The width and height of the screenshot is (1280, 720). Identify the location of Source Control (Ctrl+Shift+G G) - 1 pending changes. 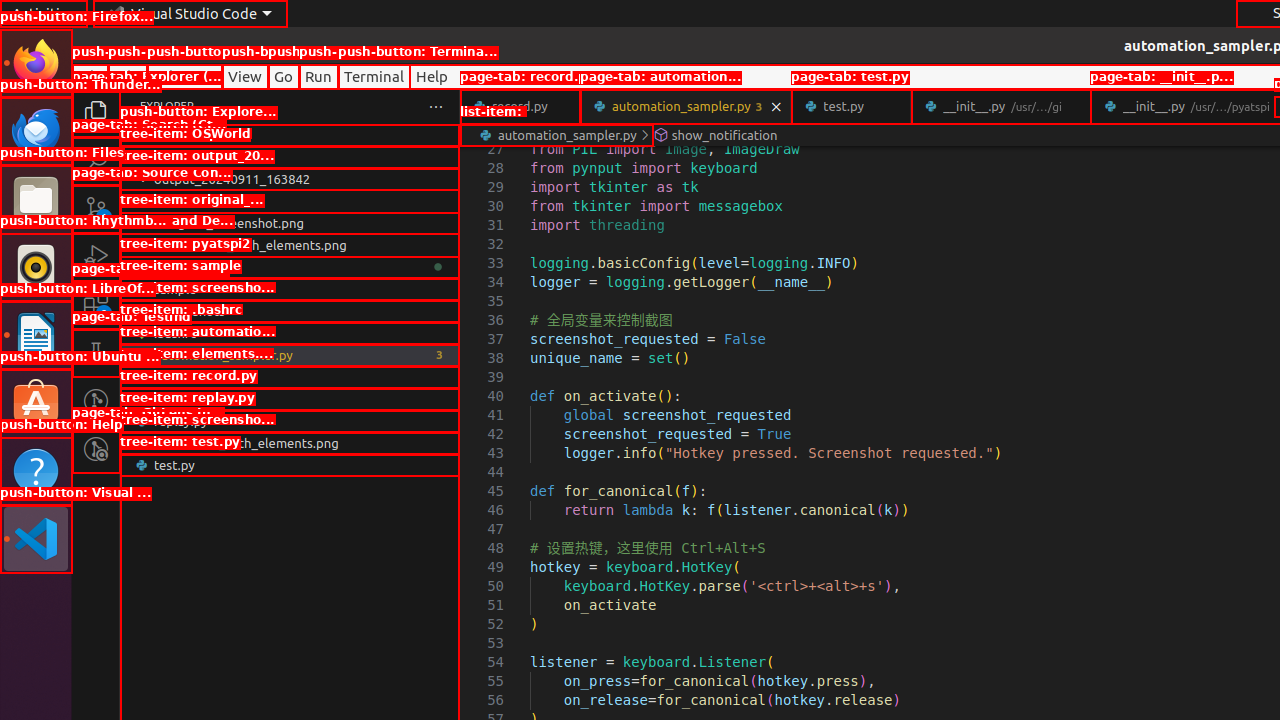
(96, 208).